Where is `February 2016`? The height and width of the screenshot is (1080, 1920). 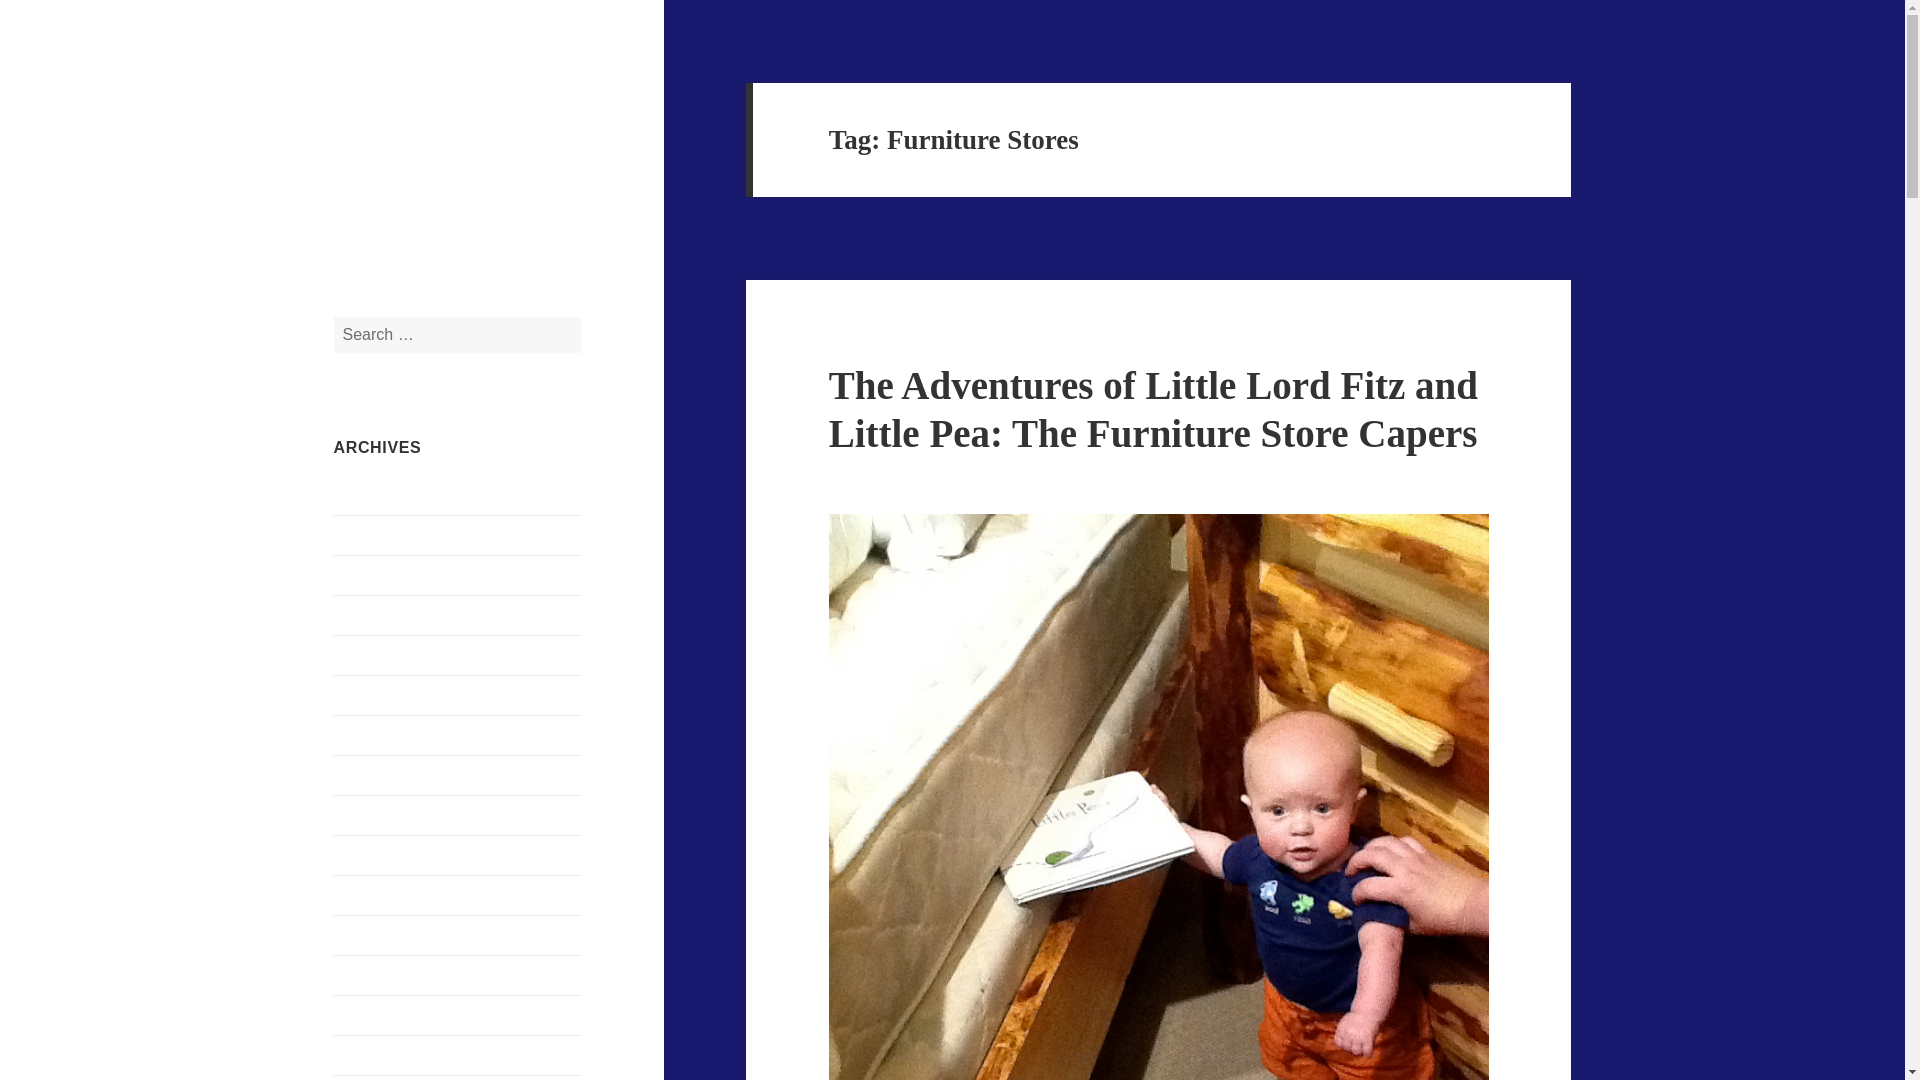
February 2016 is located at coordinates (381, 695).